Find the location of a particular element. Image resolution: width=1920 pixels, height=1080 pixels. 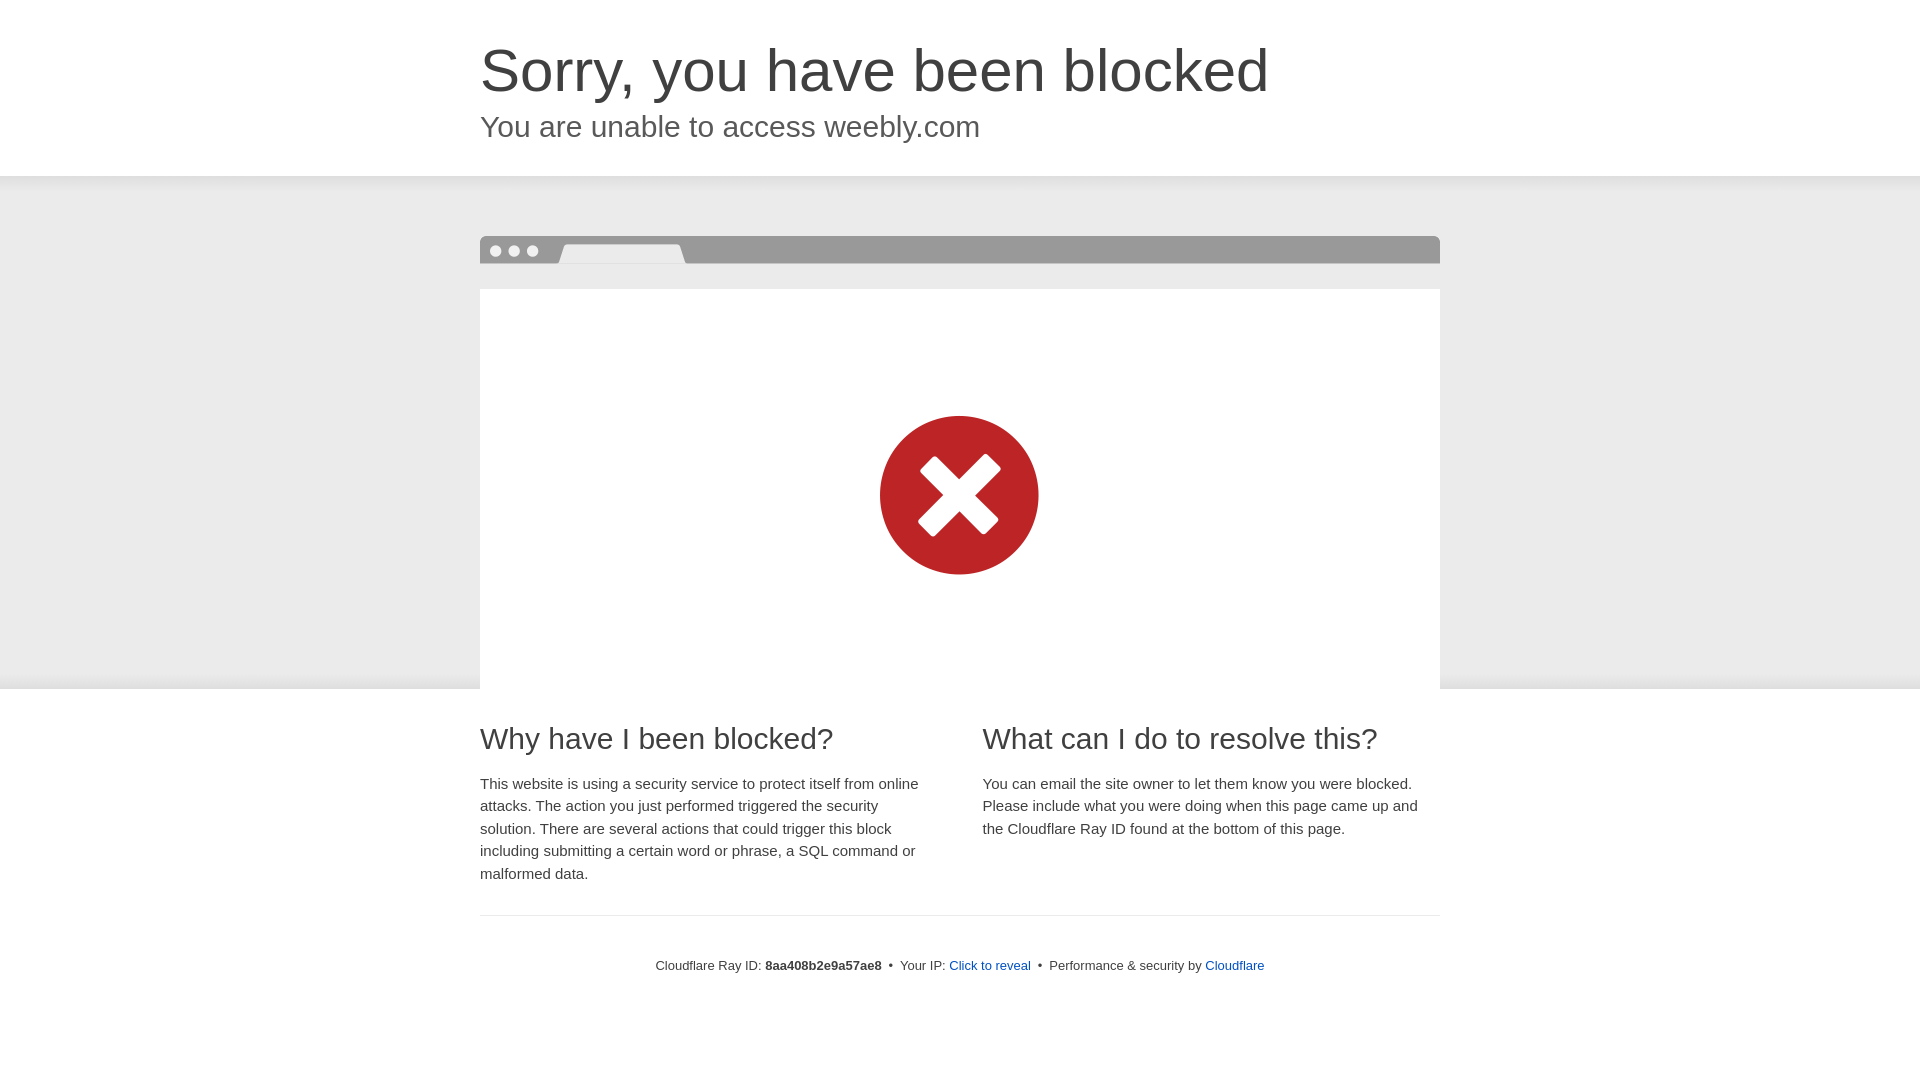

Cloudflare is located at coordinates (1234, 965).